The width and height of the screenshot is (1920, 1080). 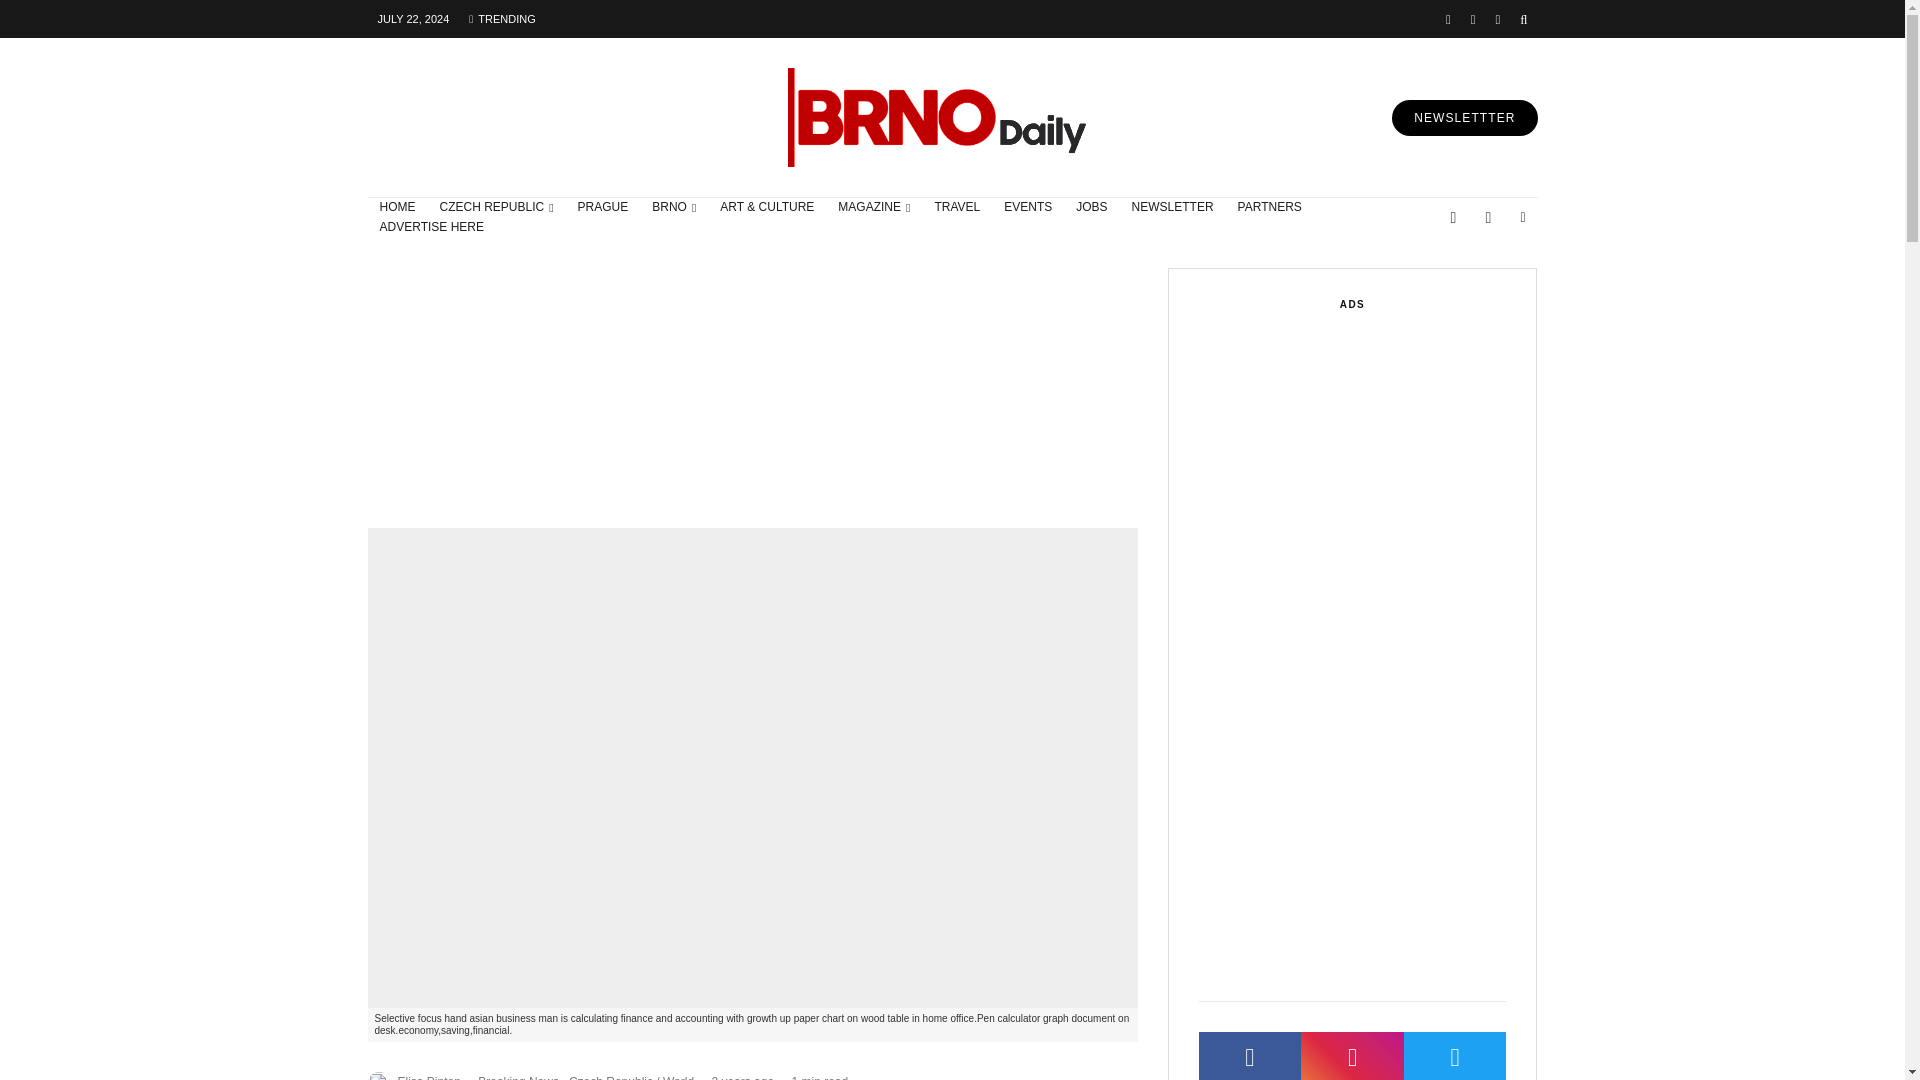 I want to click on CZECH REPUBLIC, so click(x=497, y=208).